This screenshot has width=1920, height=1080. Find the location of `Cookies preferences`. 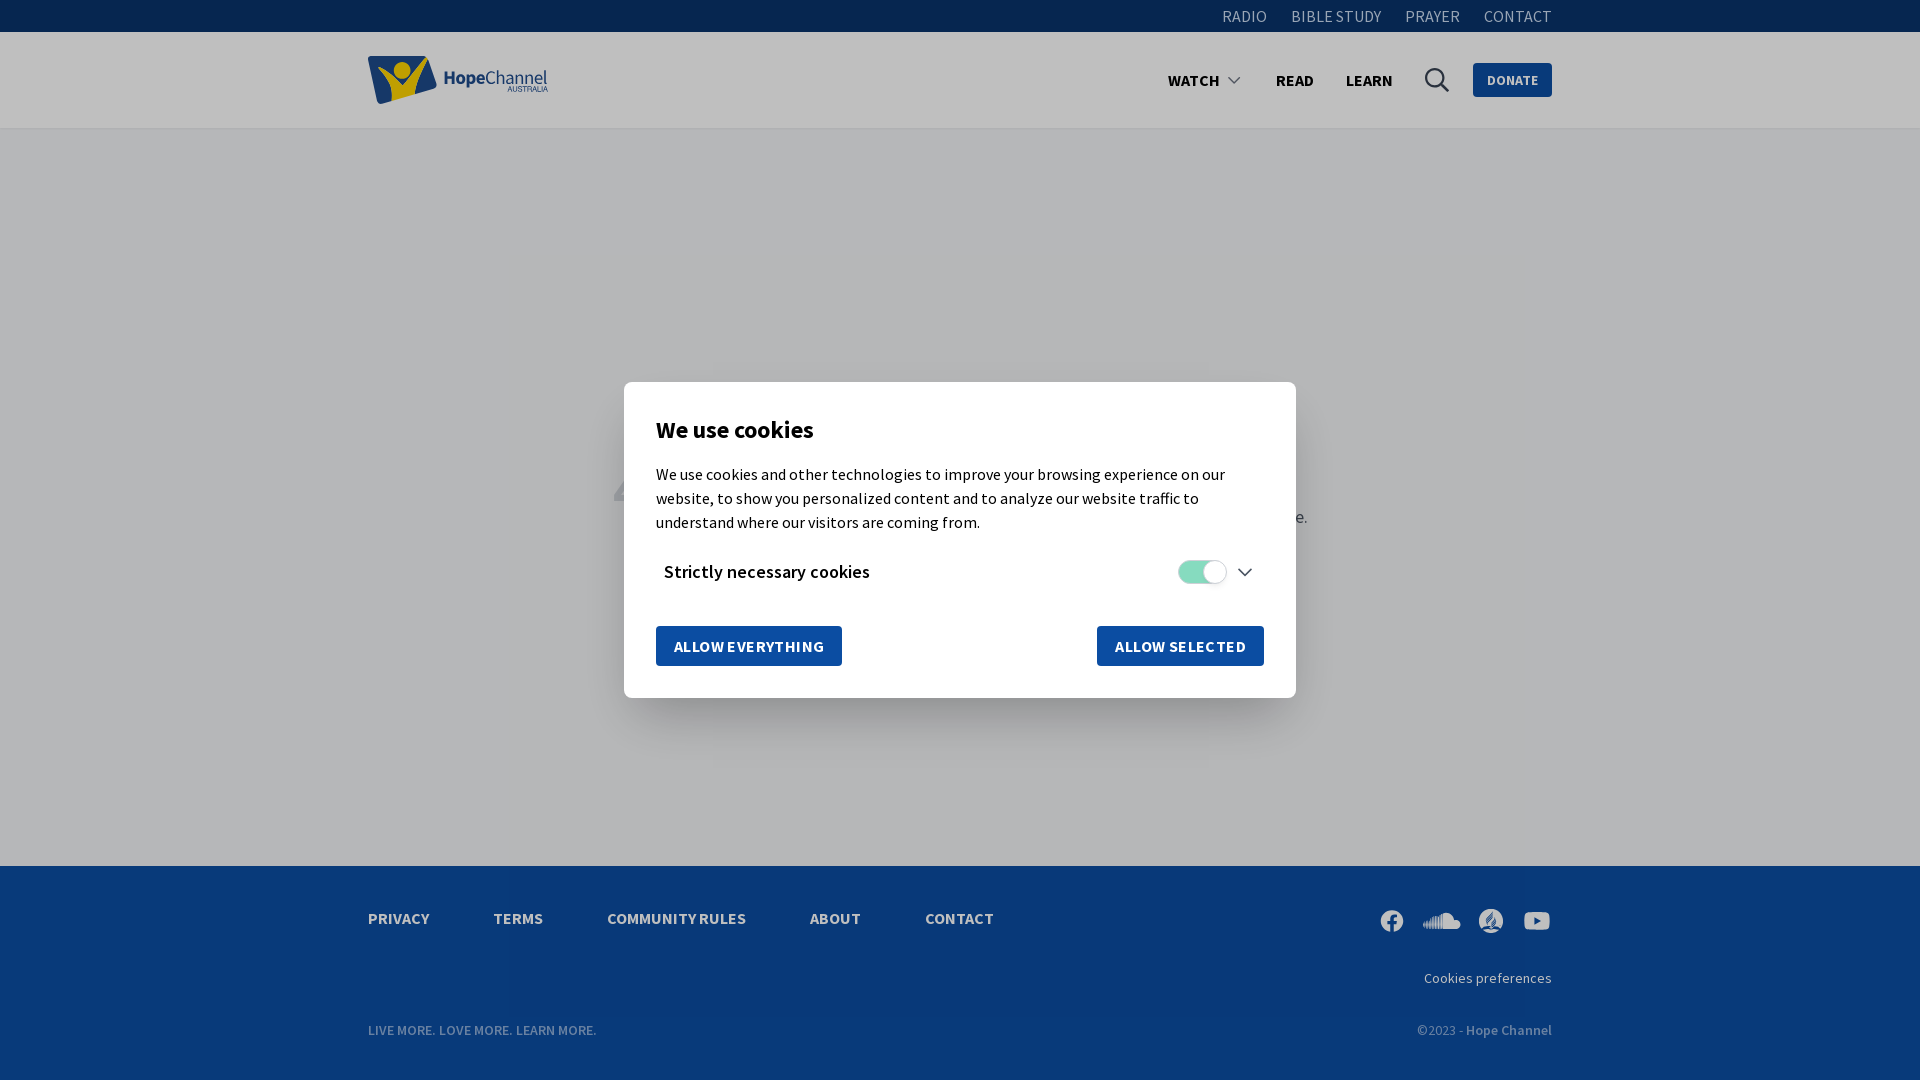

Cookies preferences is located at coordinates (1488, 978).